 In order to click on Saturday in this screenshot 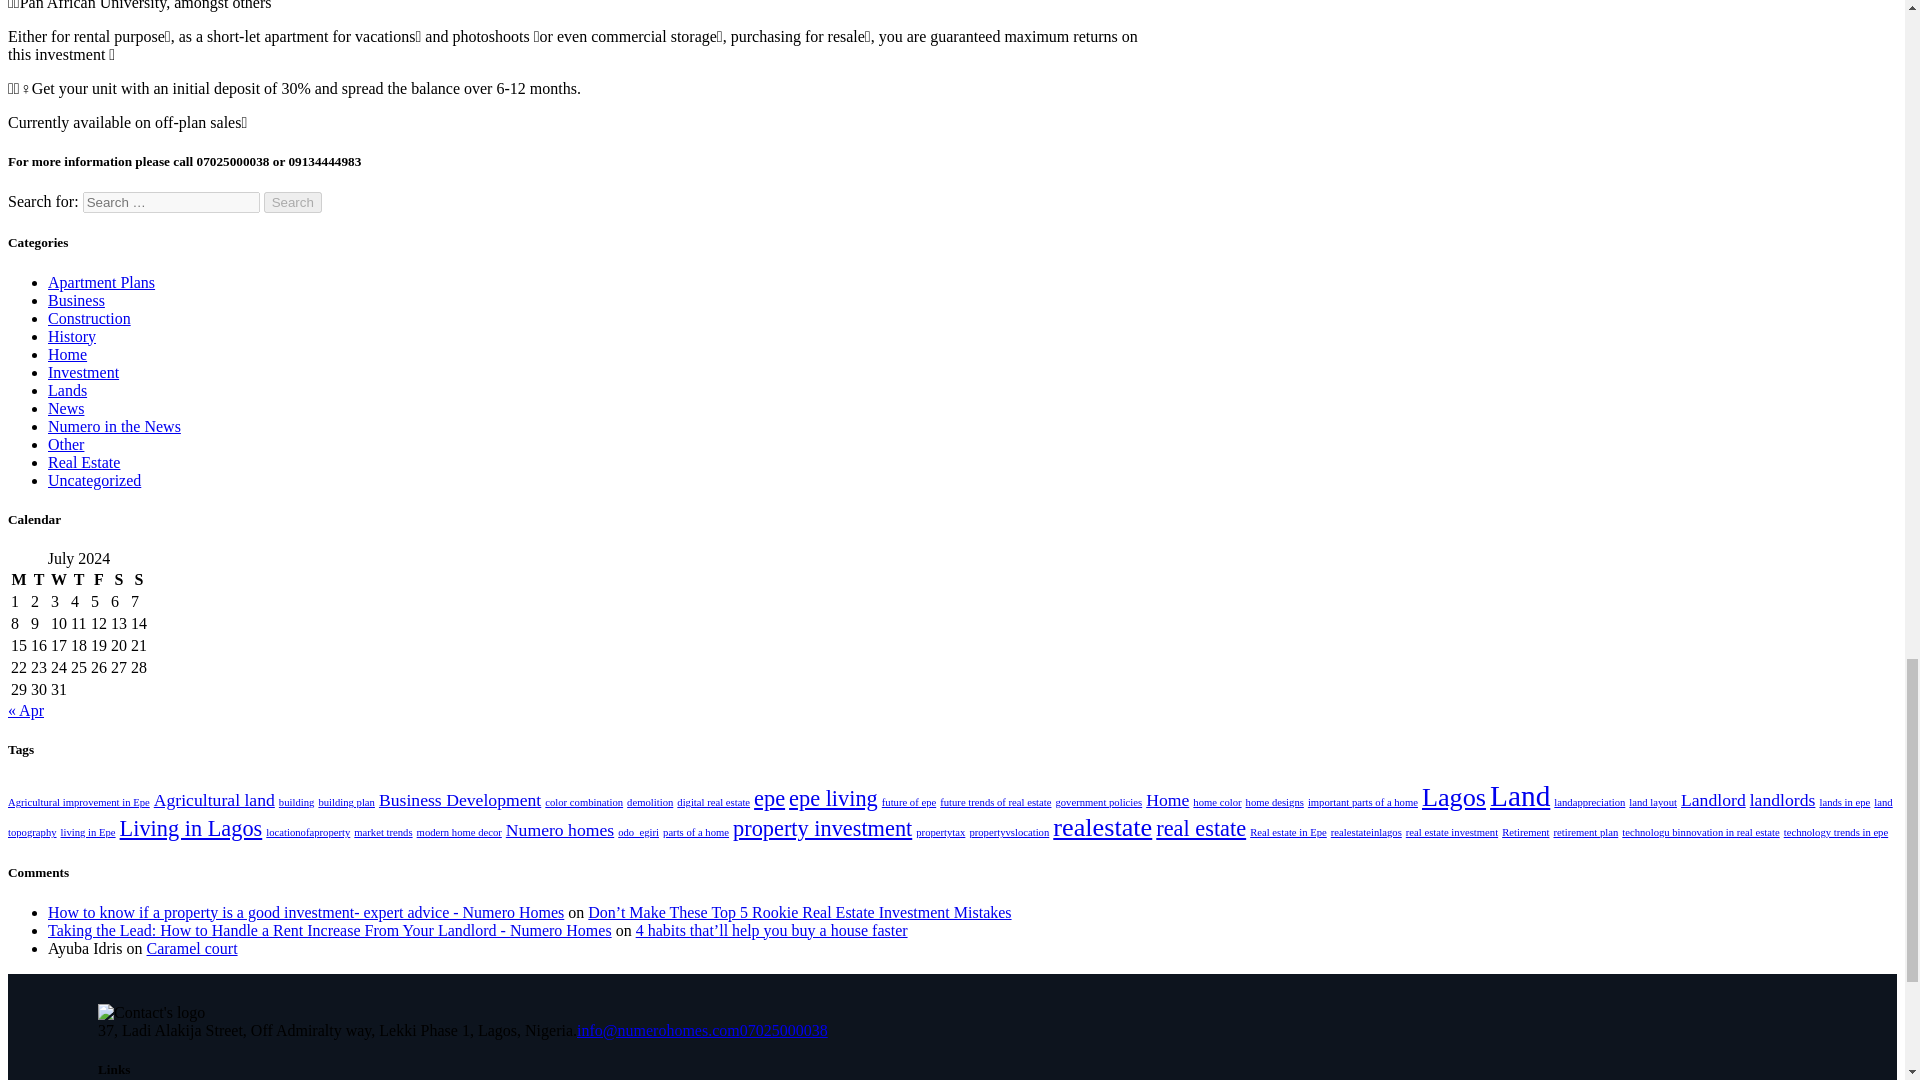, I will do `click(118, 580)`.